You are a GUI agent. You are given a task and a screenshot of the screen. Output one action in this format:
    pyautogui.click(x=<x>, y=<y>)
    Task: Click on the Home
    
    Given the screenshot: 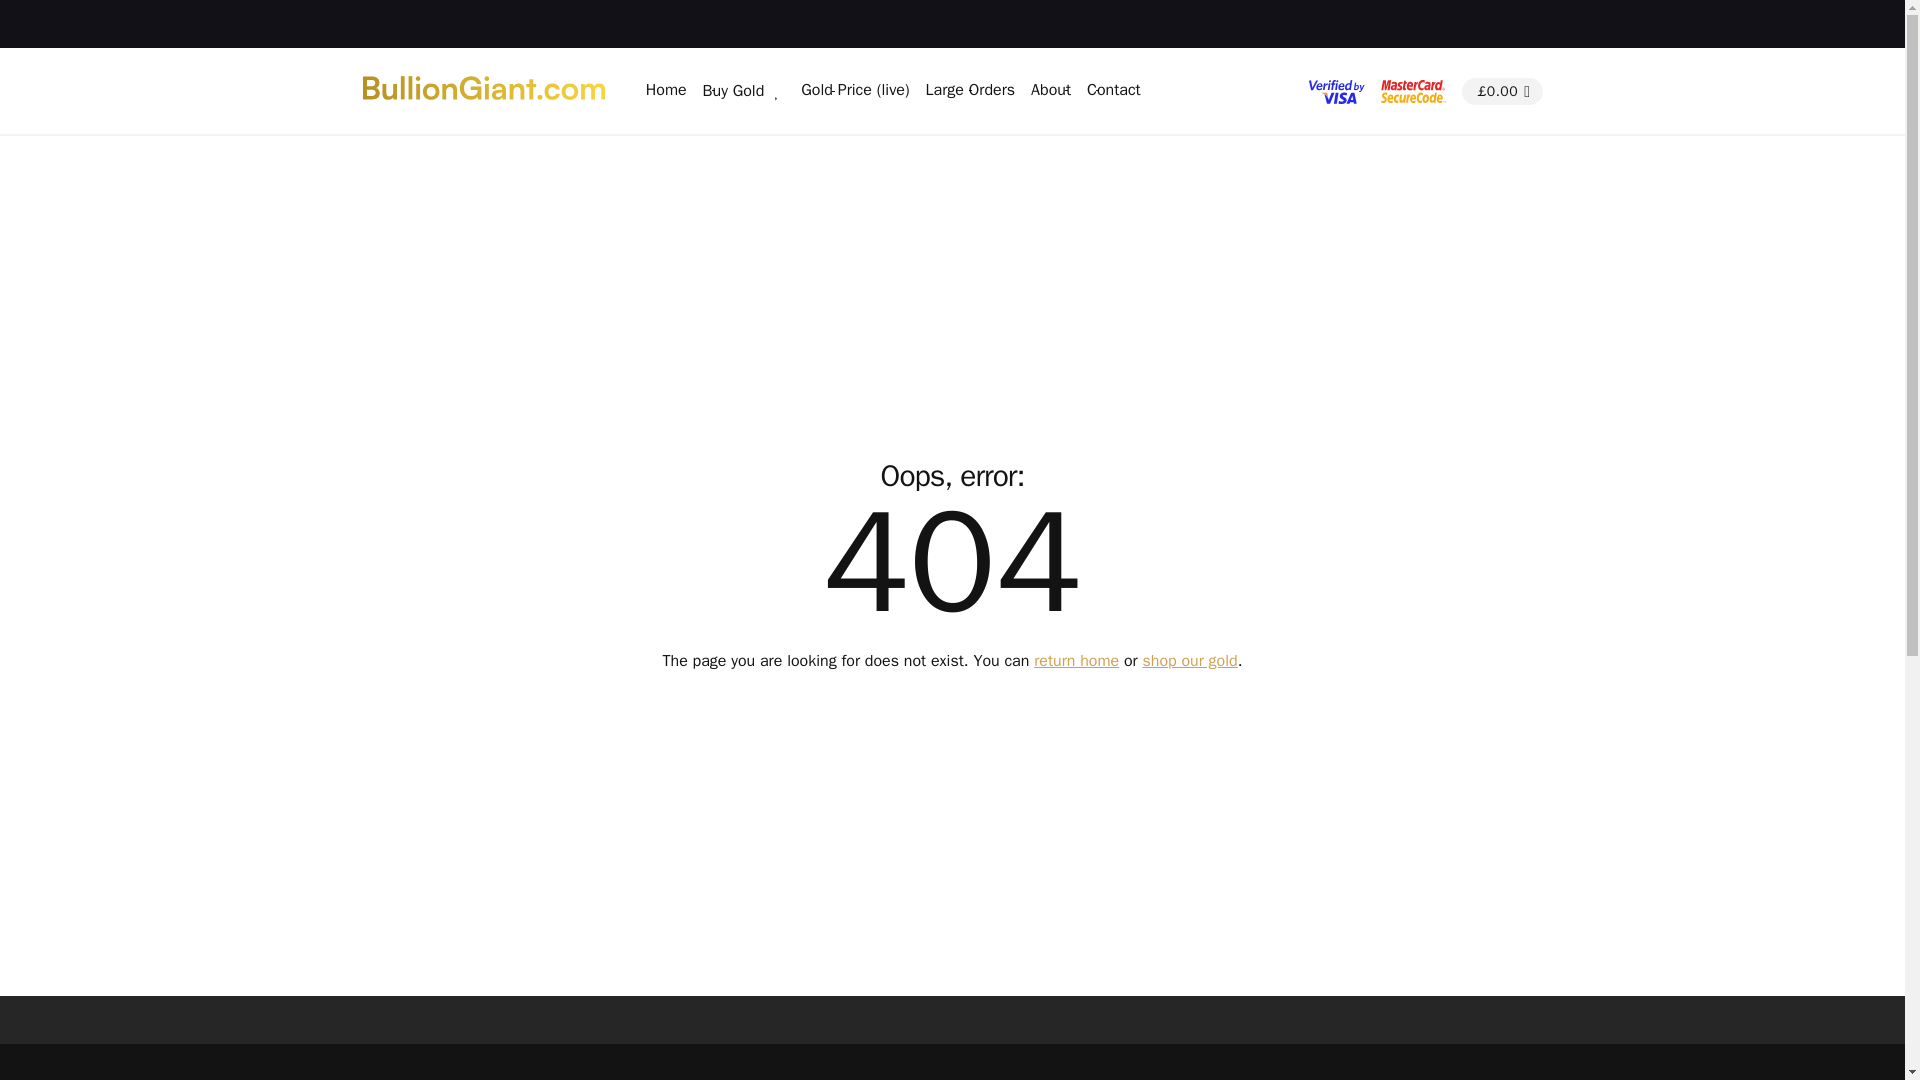 What is the action you would take?
    pyautogui.click(x=666, y=90)
    